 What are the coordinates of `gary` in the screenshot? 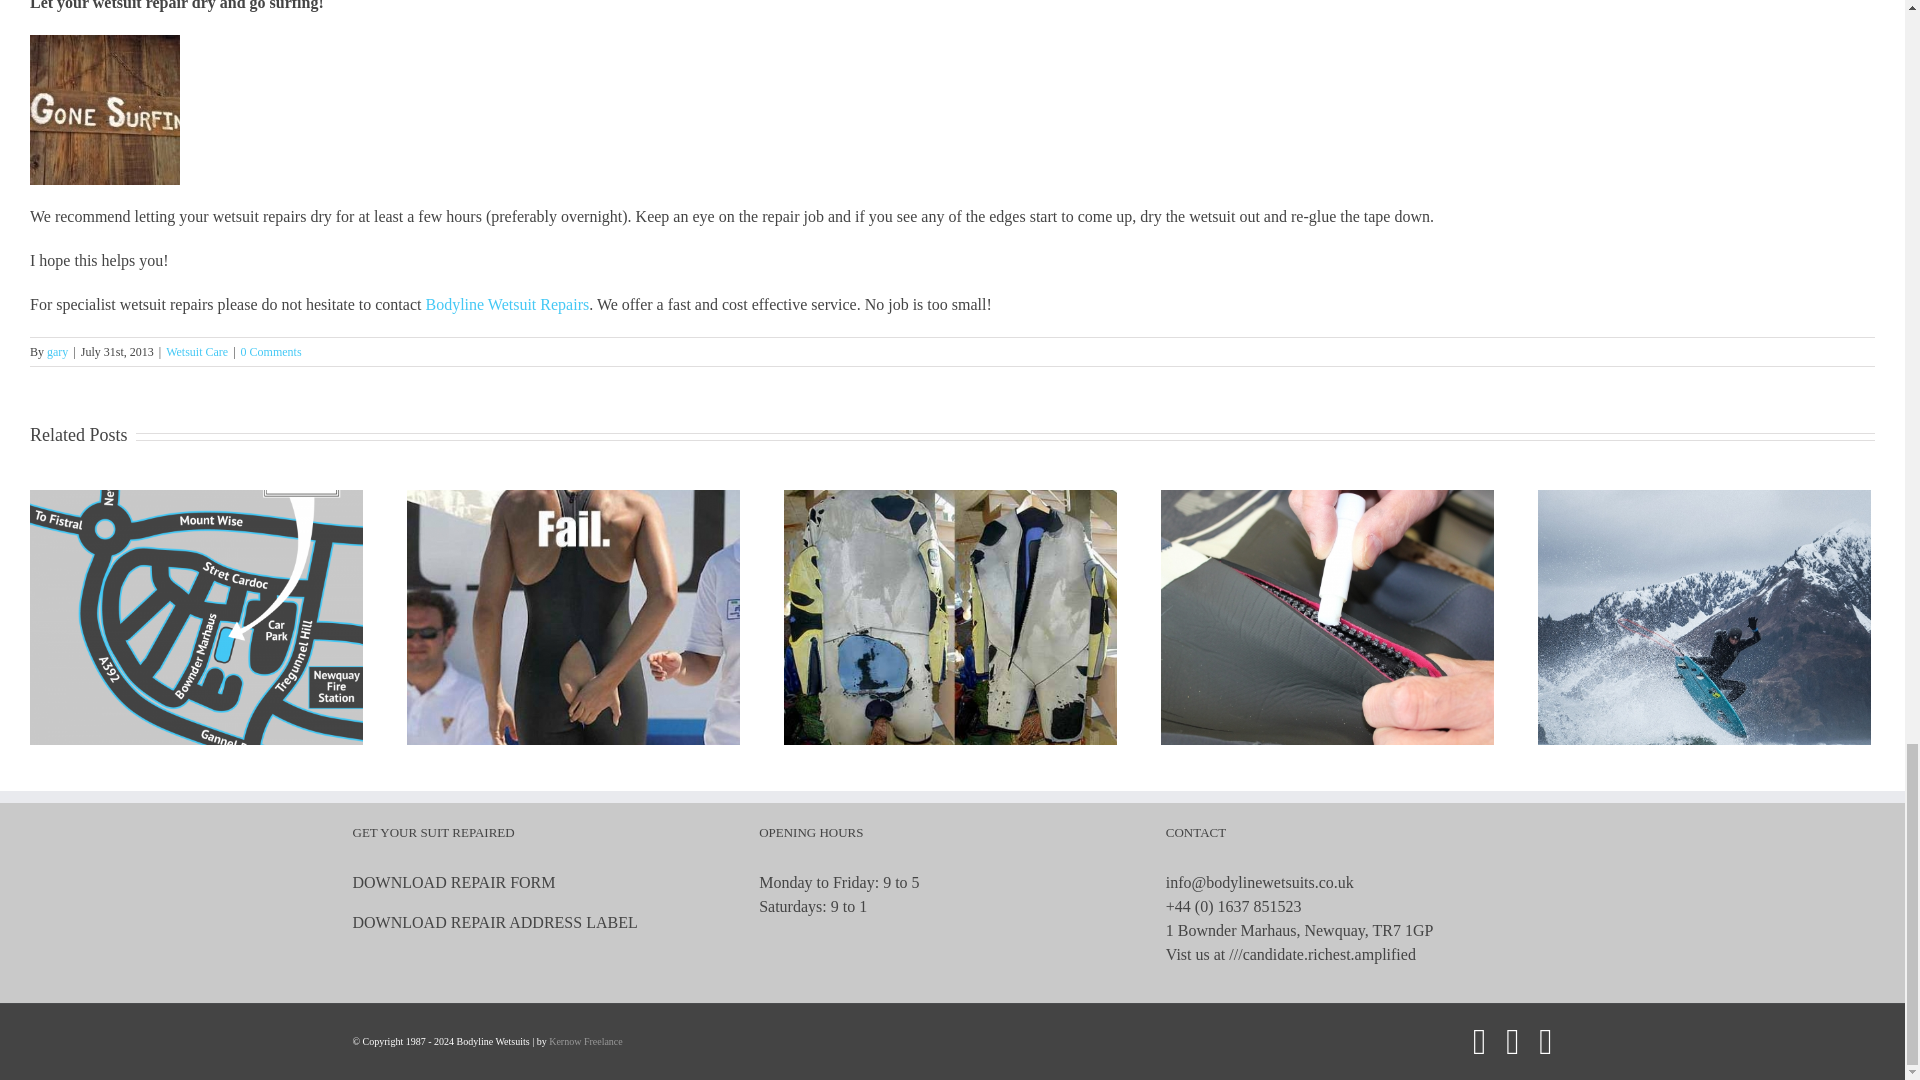 It's located at (56, 351).